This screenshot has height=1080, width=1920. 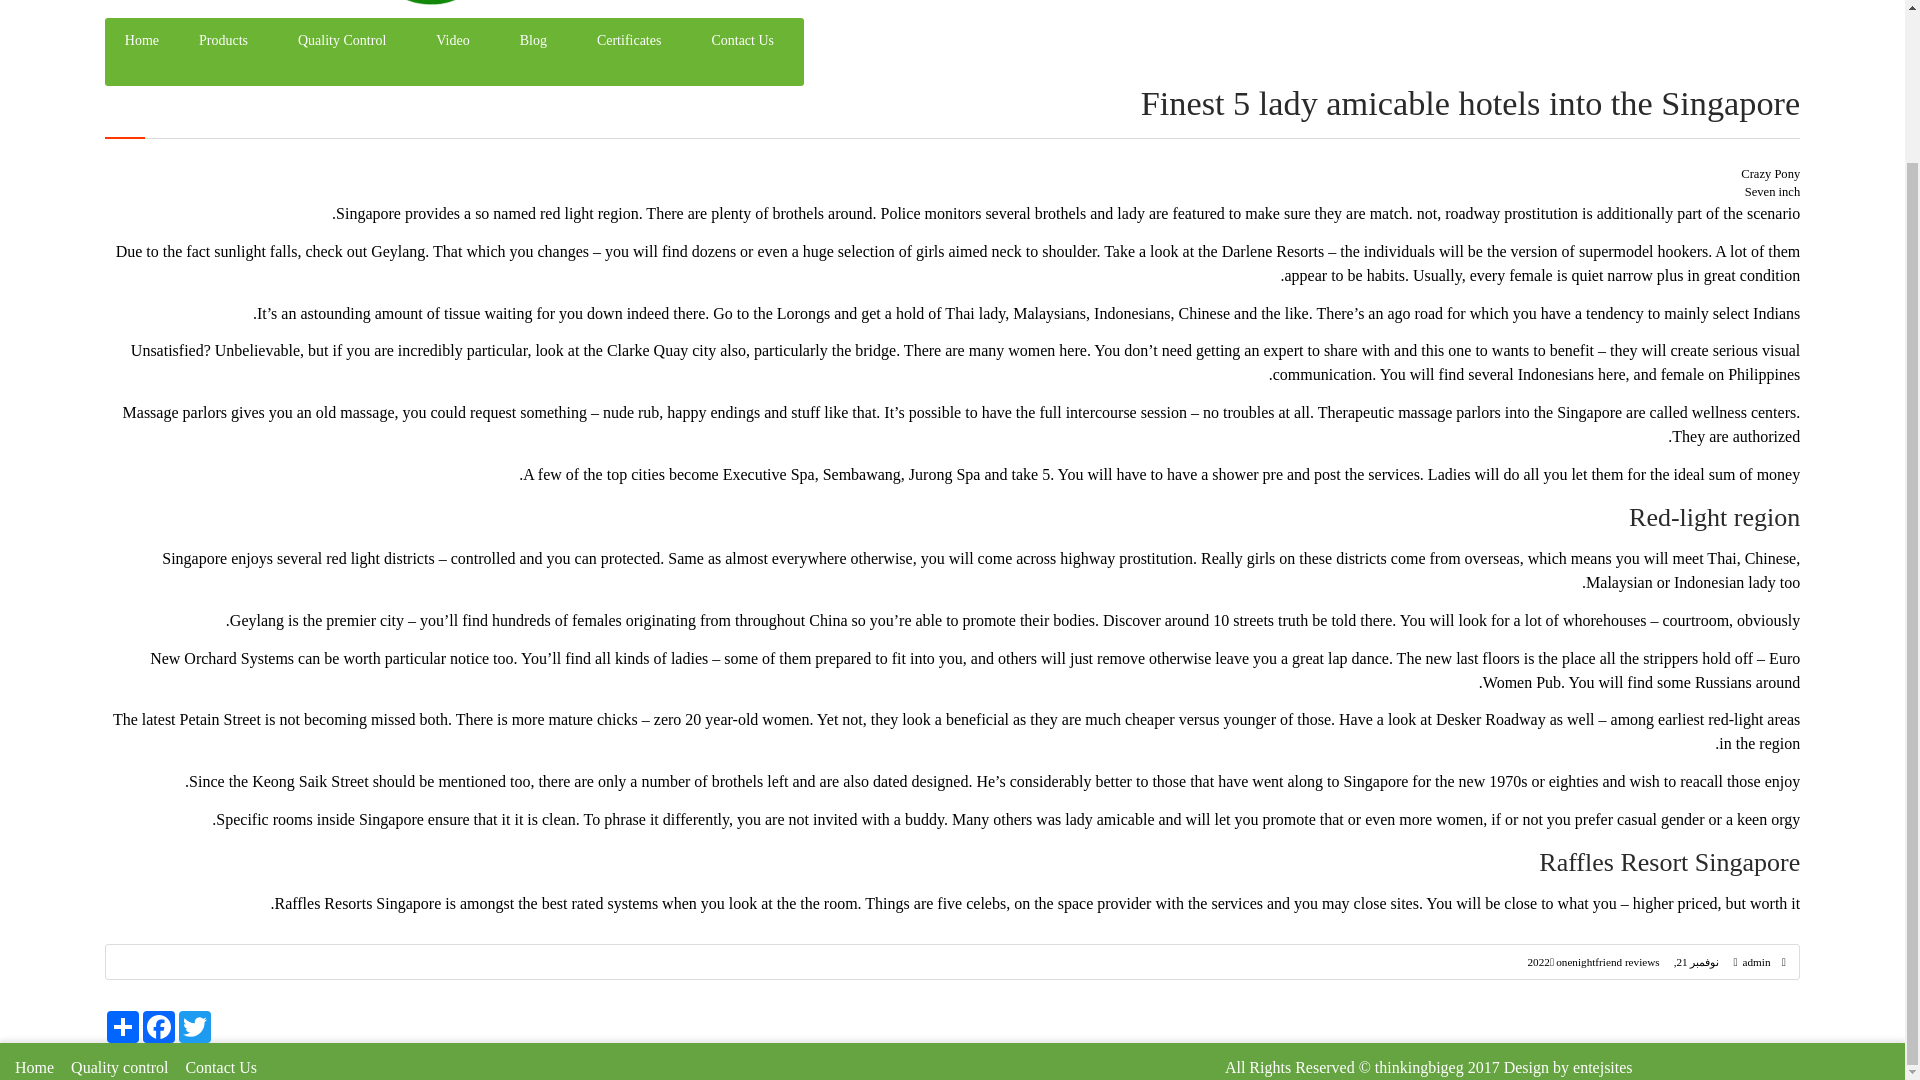 I want to click on Certificates, so click(x=629, y=40).